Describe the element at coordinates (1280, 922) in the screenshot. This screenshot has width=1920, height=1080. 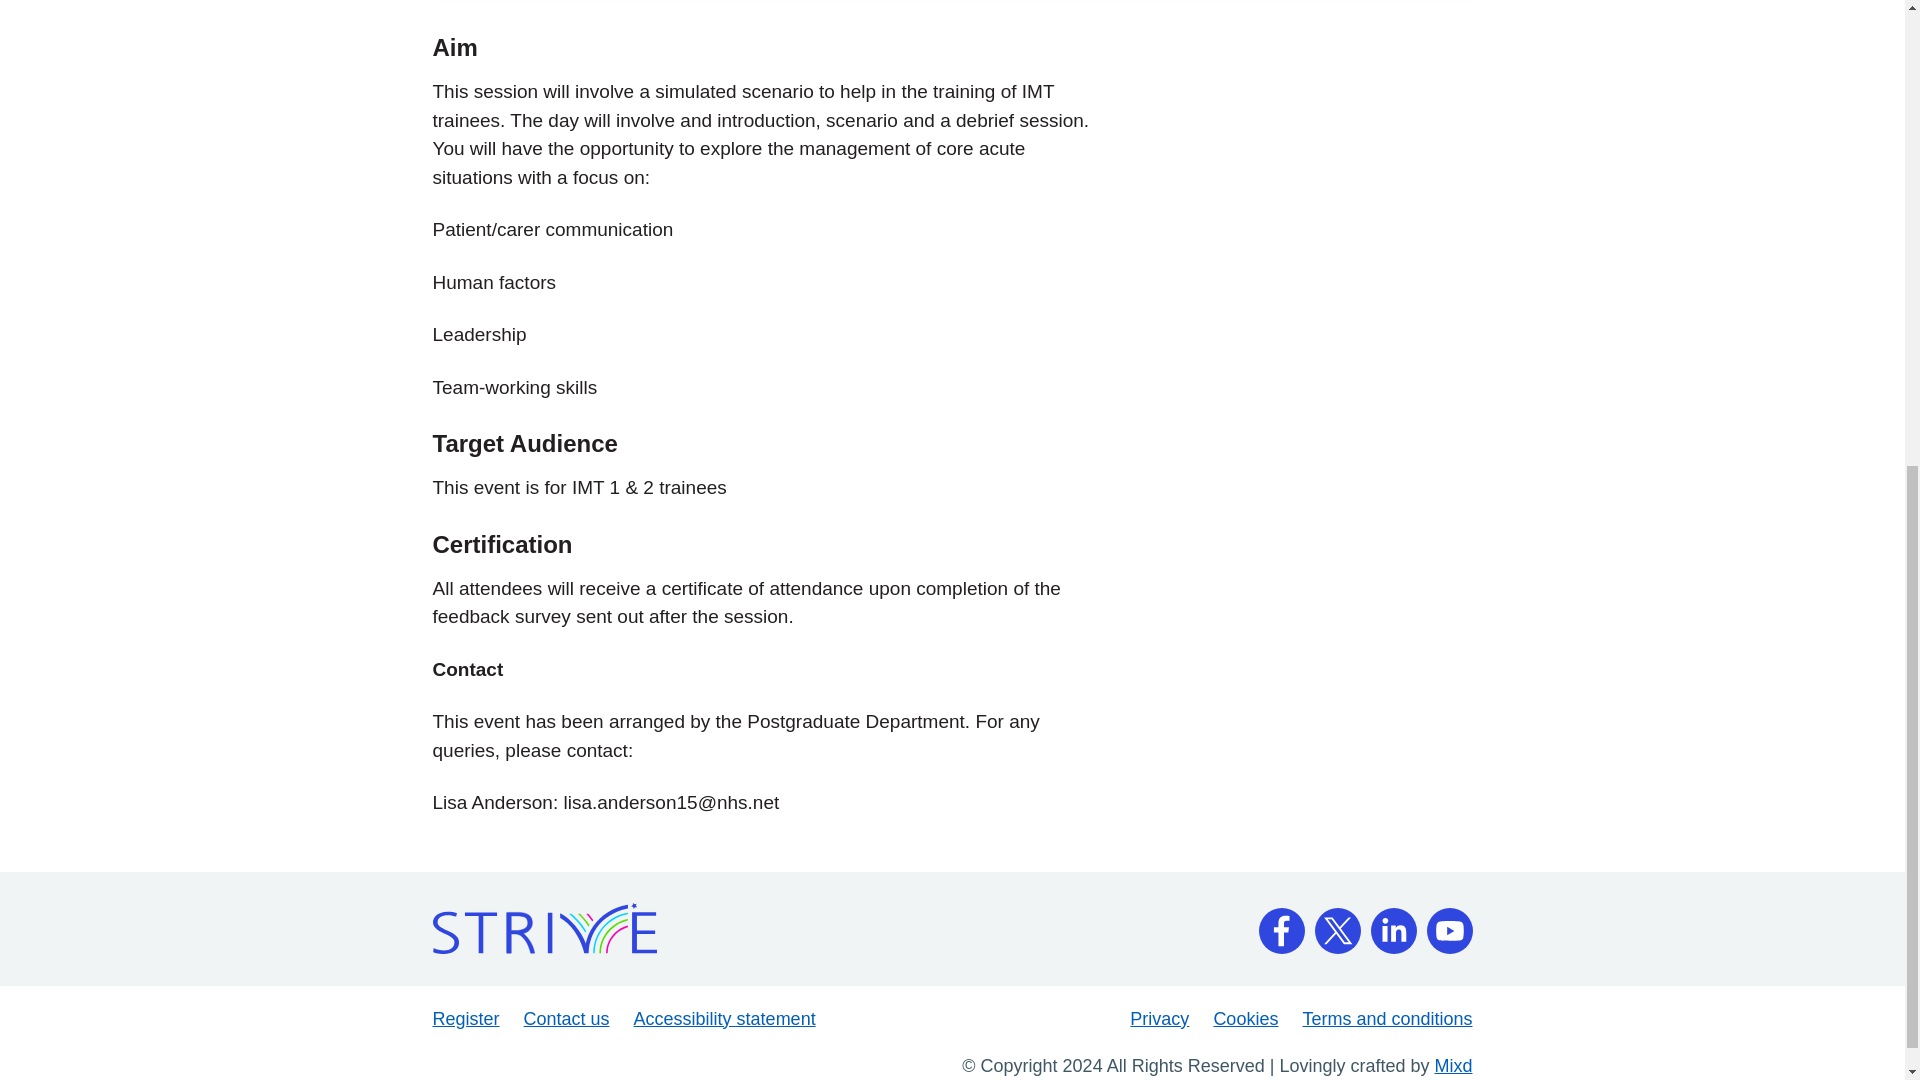
I see `Group 5` at that location.